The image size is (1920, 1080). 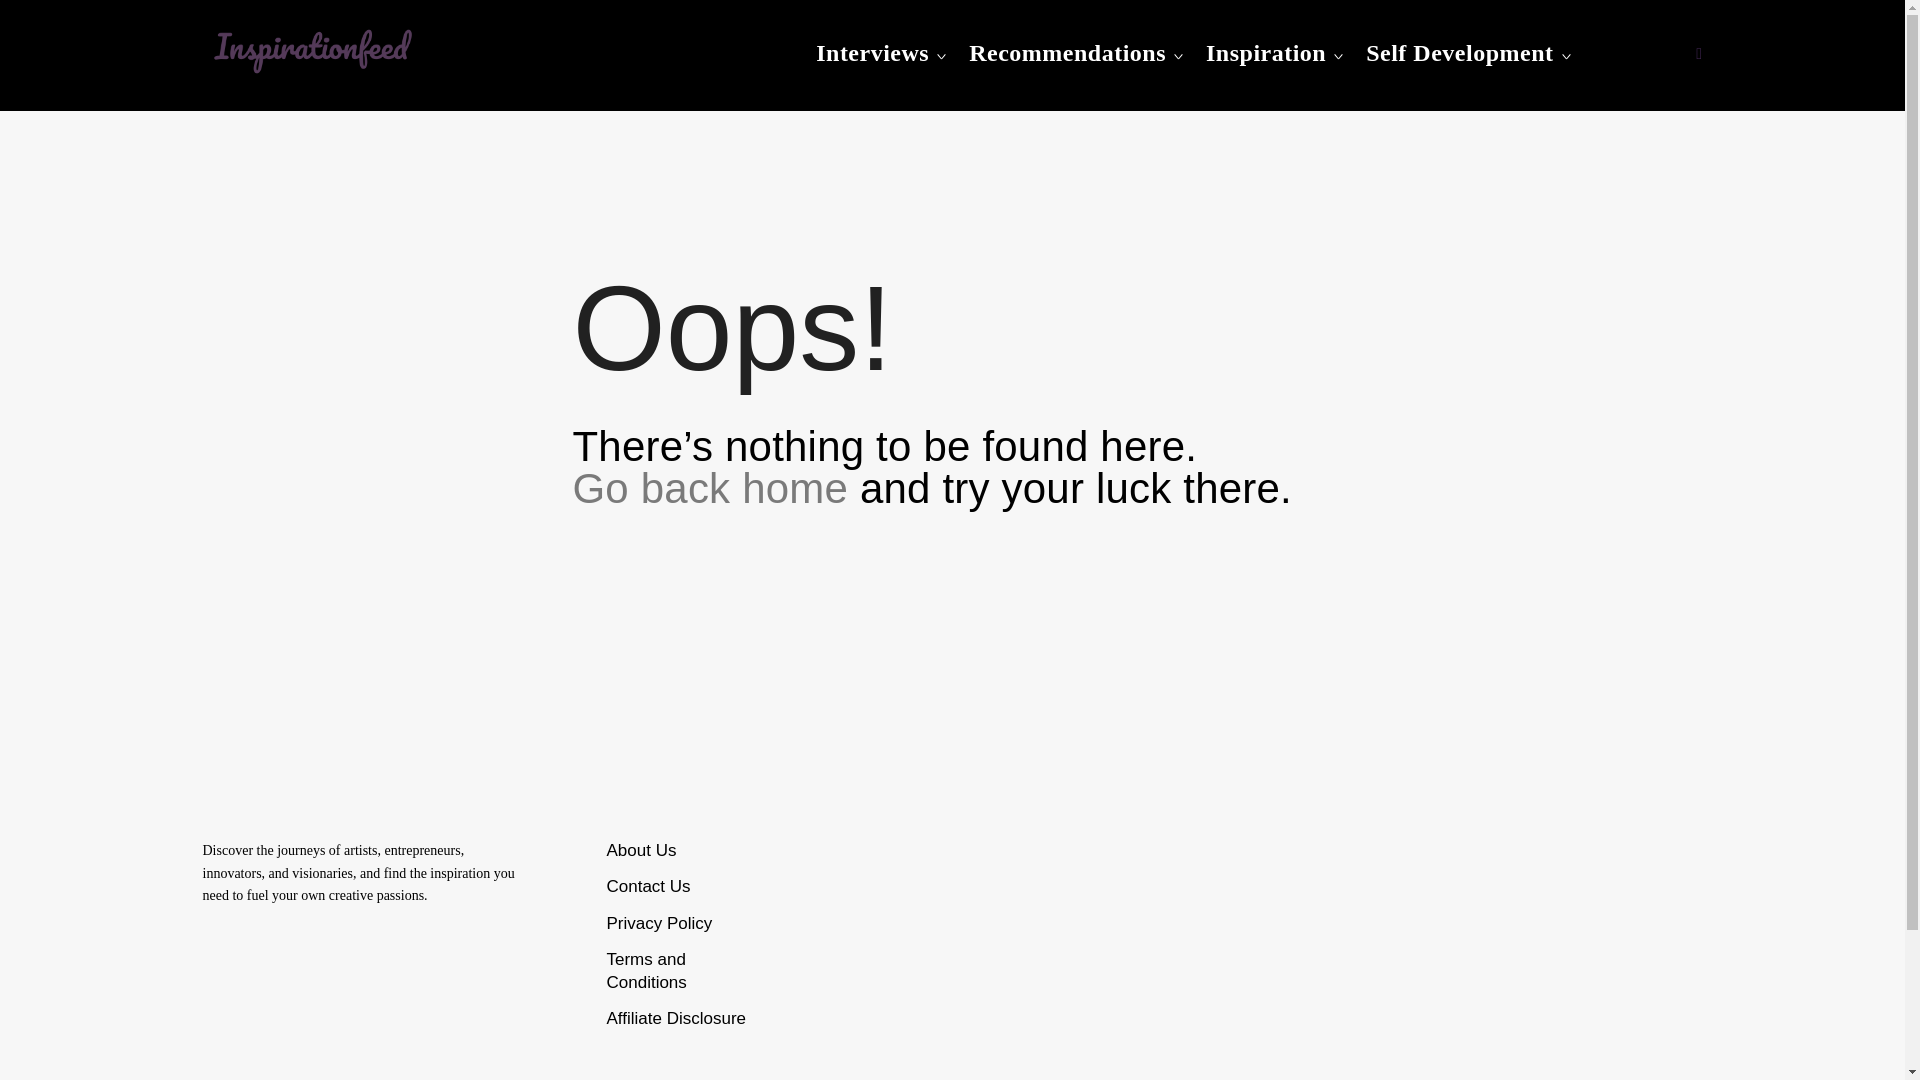 What do you see at coordinates (648, 886) in the screenshot?
I see `contact` at bounding box center [648, 886].